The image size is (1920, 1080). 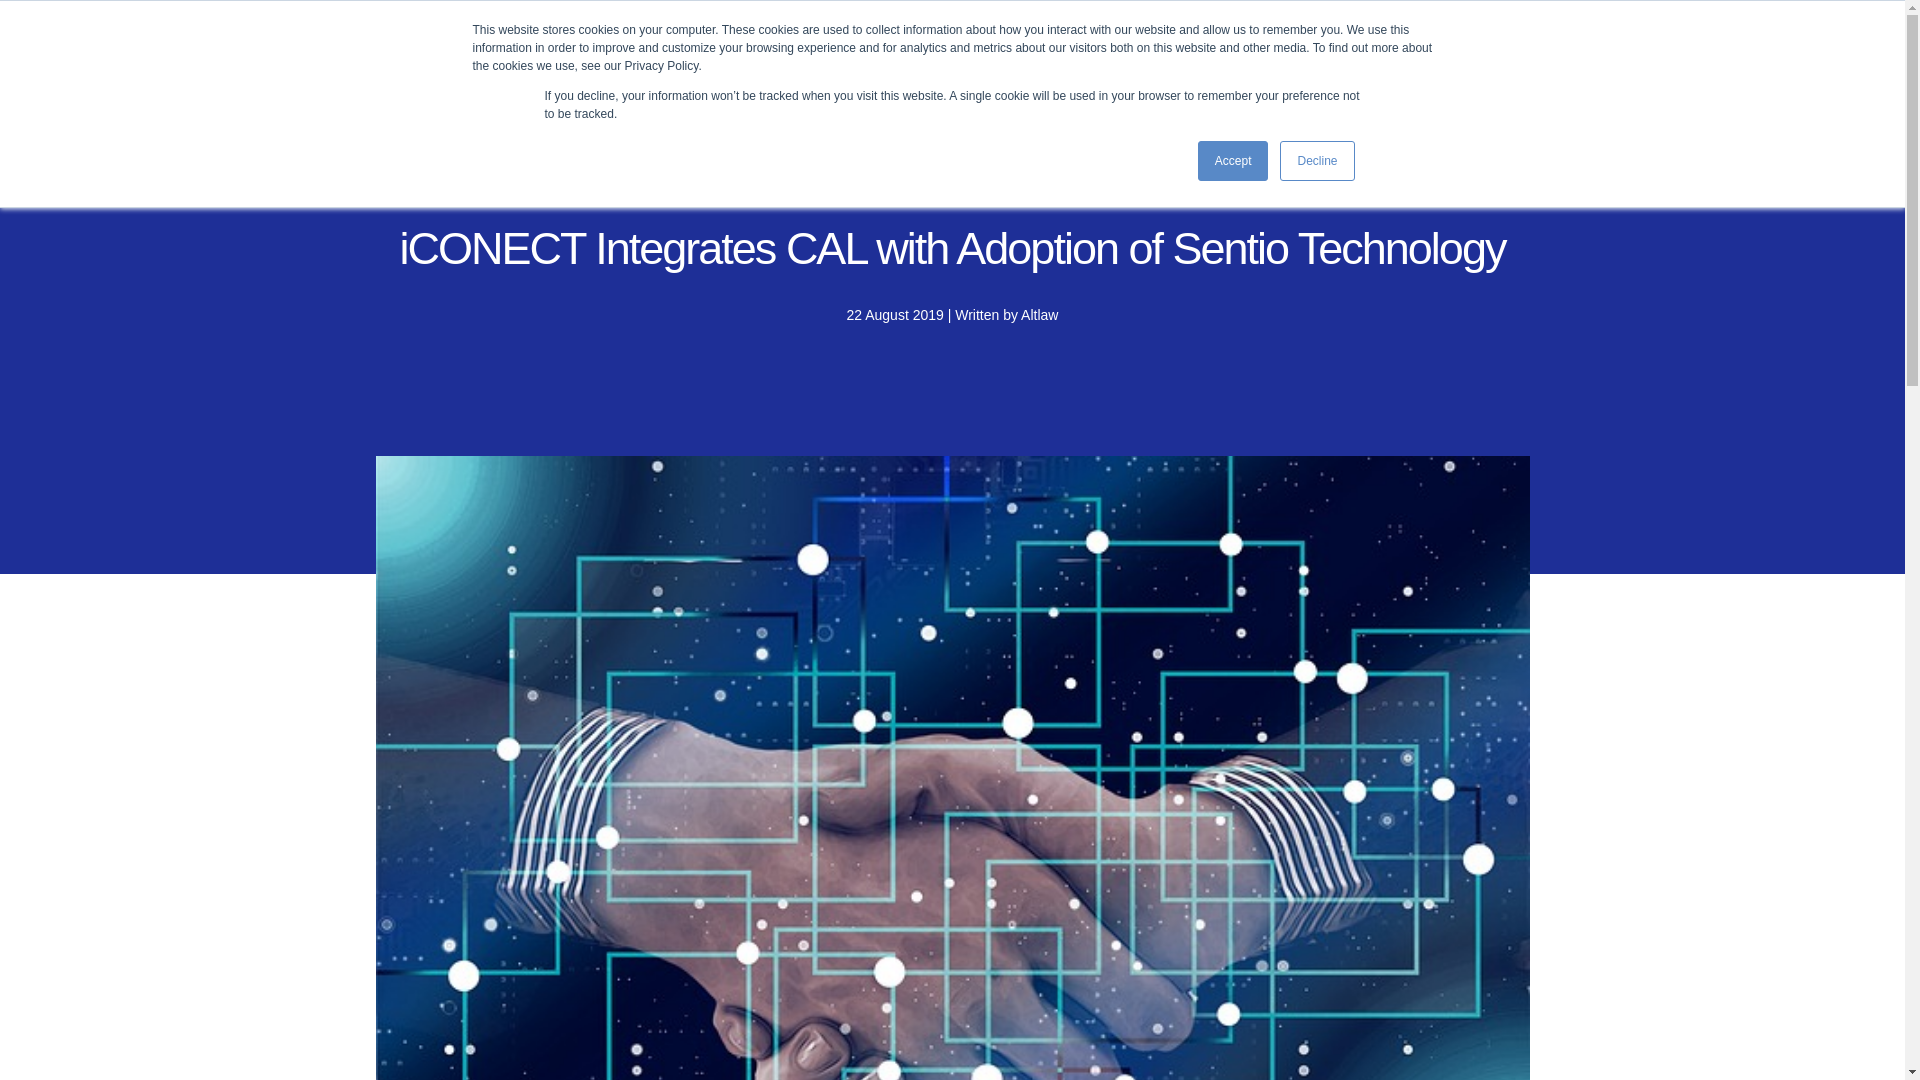 I want to click on eDiscovery, so click(x=681, y=66).